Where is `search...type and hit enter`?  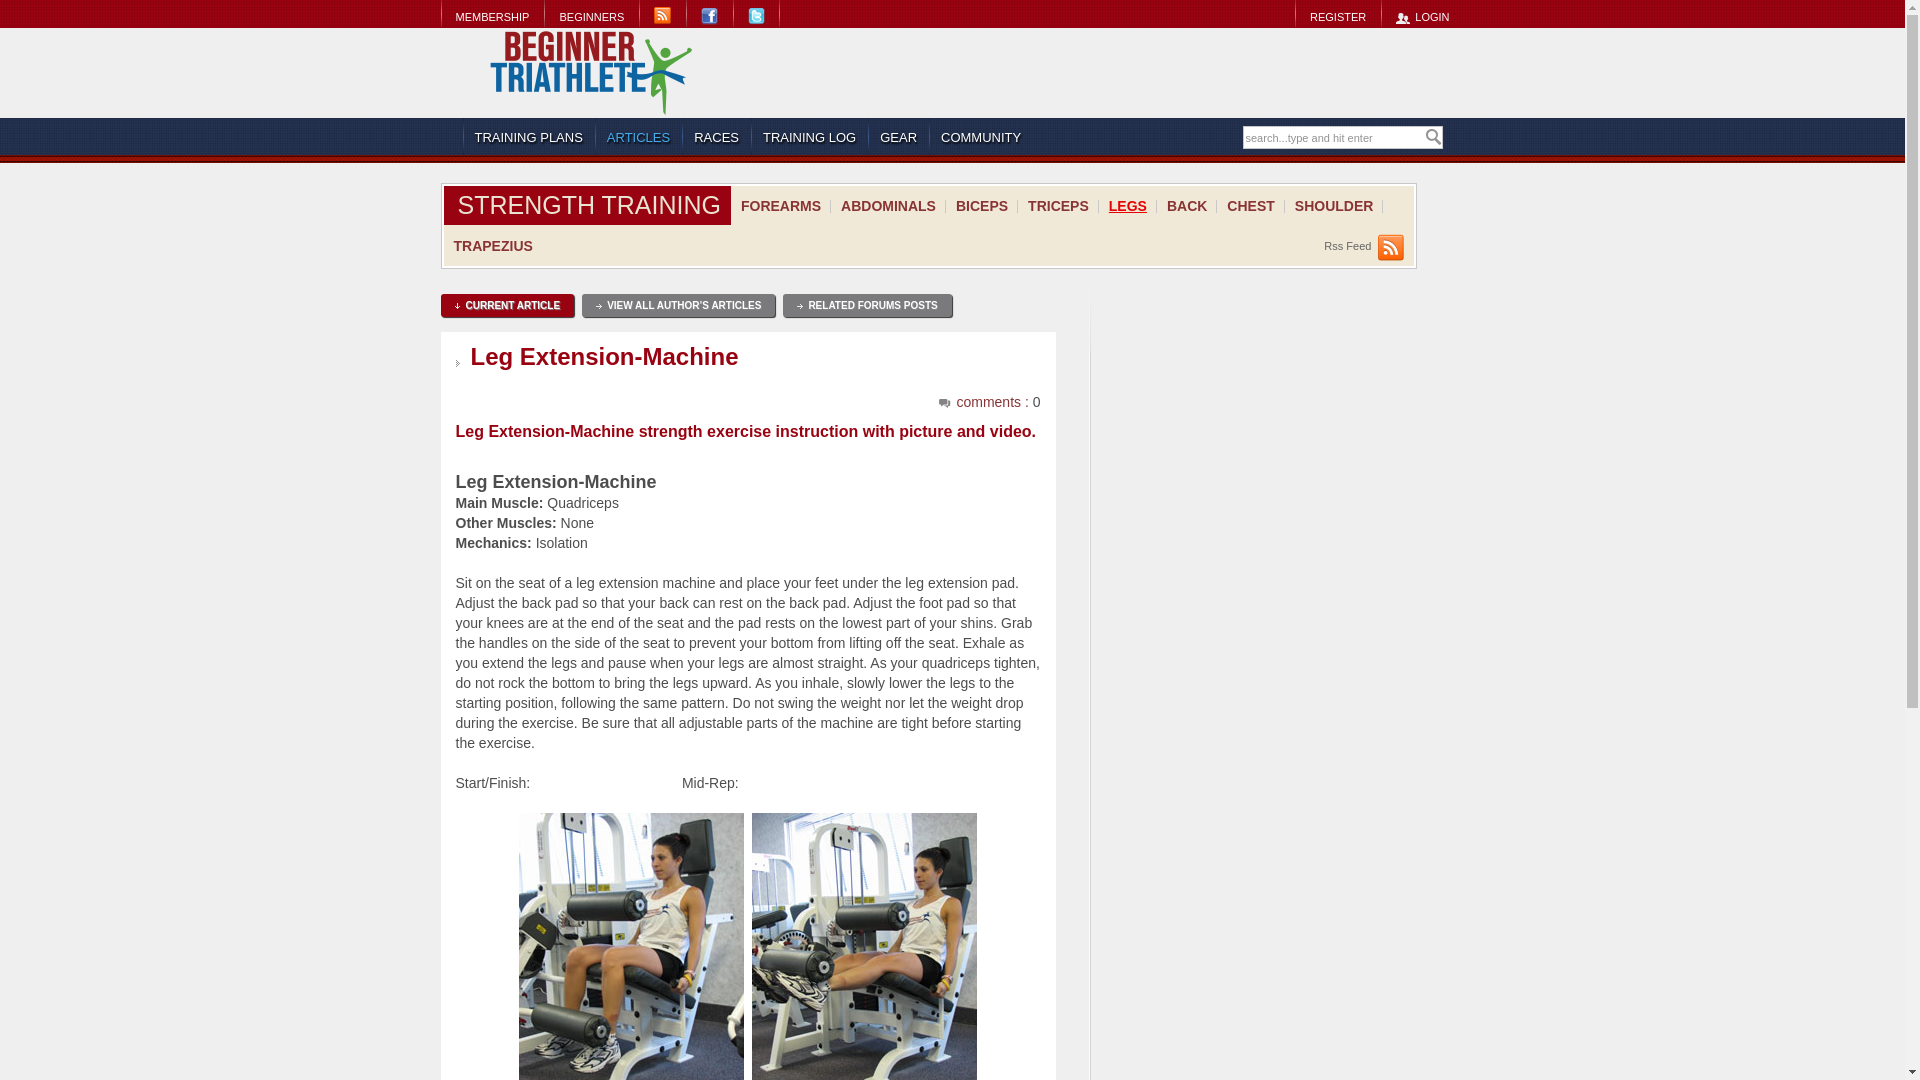 search...type and hit enter is located at coordinates (1333, 138).